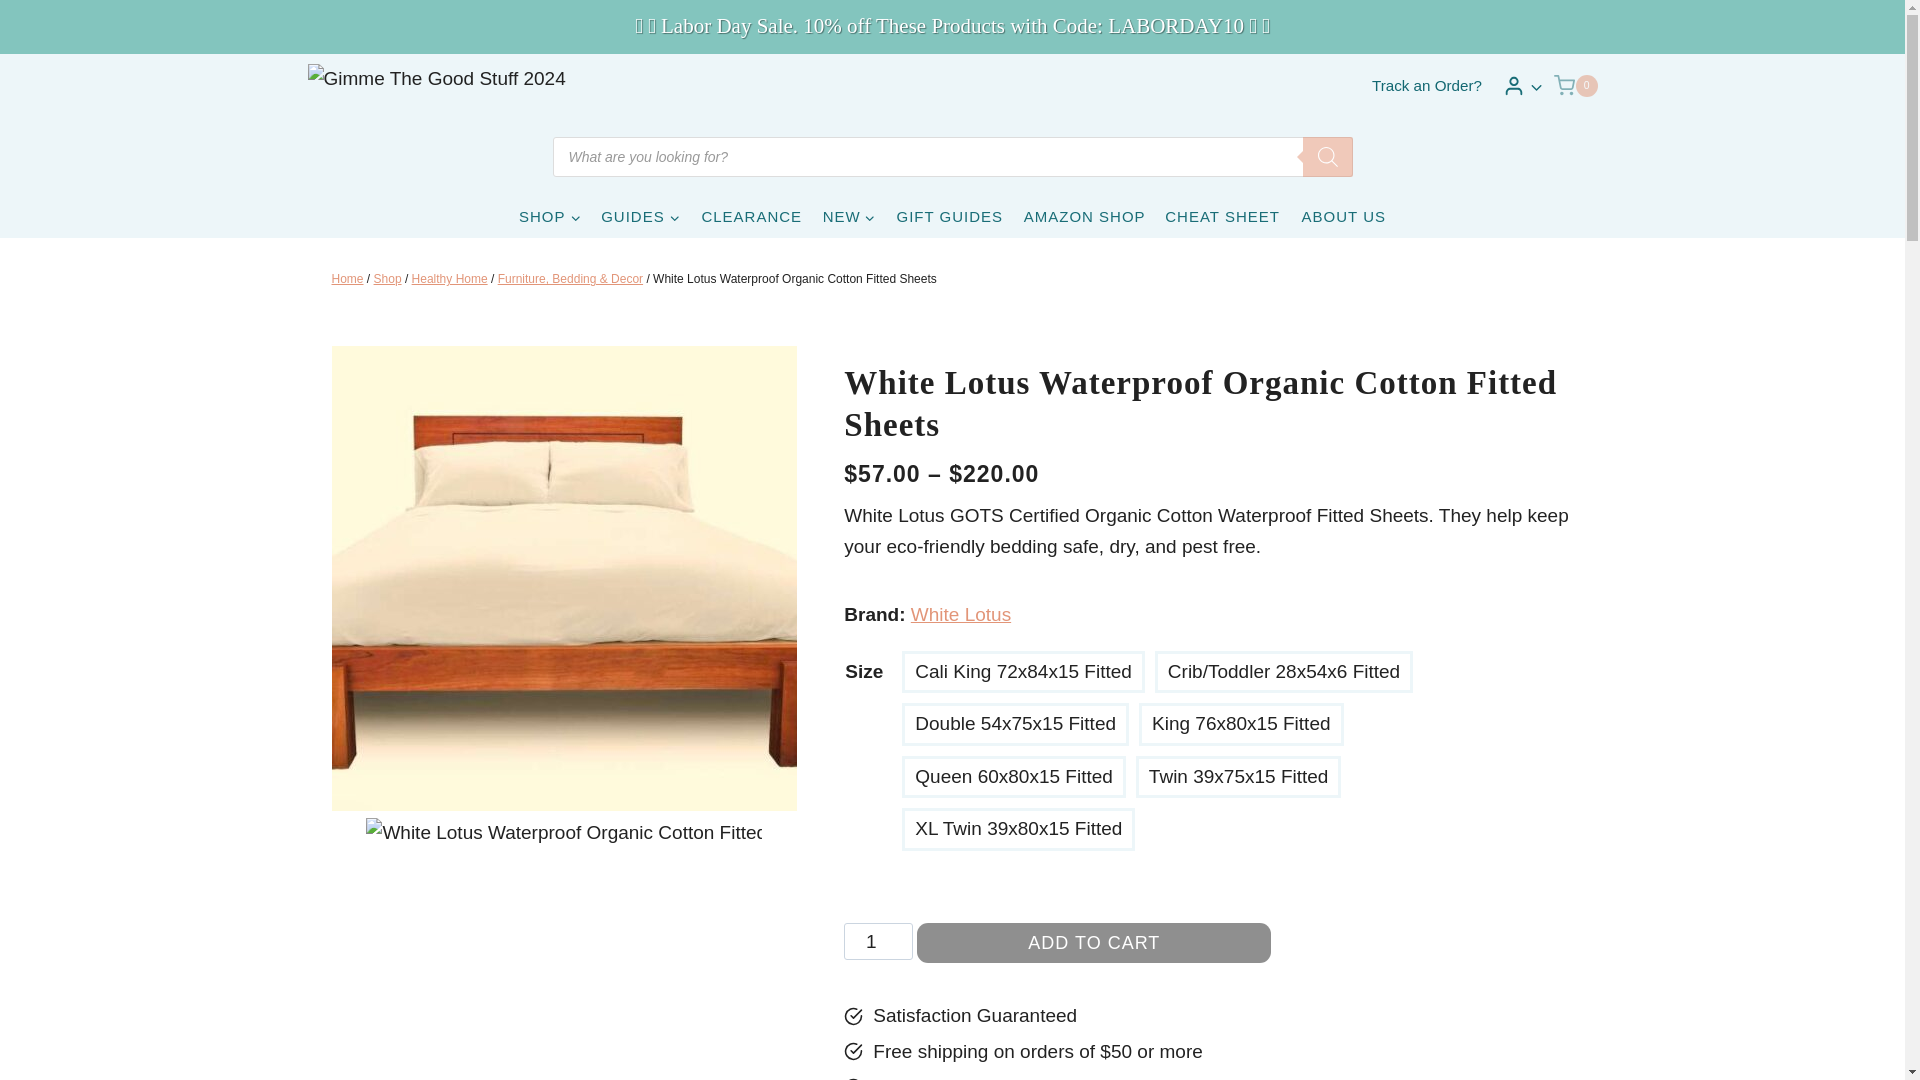 This screenshot has width=1920, height=1080. What do you see at coordinates (1575, 86) in the screenshot?
I see `0` at bounding box center [1575, 86].